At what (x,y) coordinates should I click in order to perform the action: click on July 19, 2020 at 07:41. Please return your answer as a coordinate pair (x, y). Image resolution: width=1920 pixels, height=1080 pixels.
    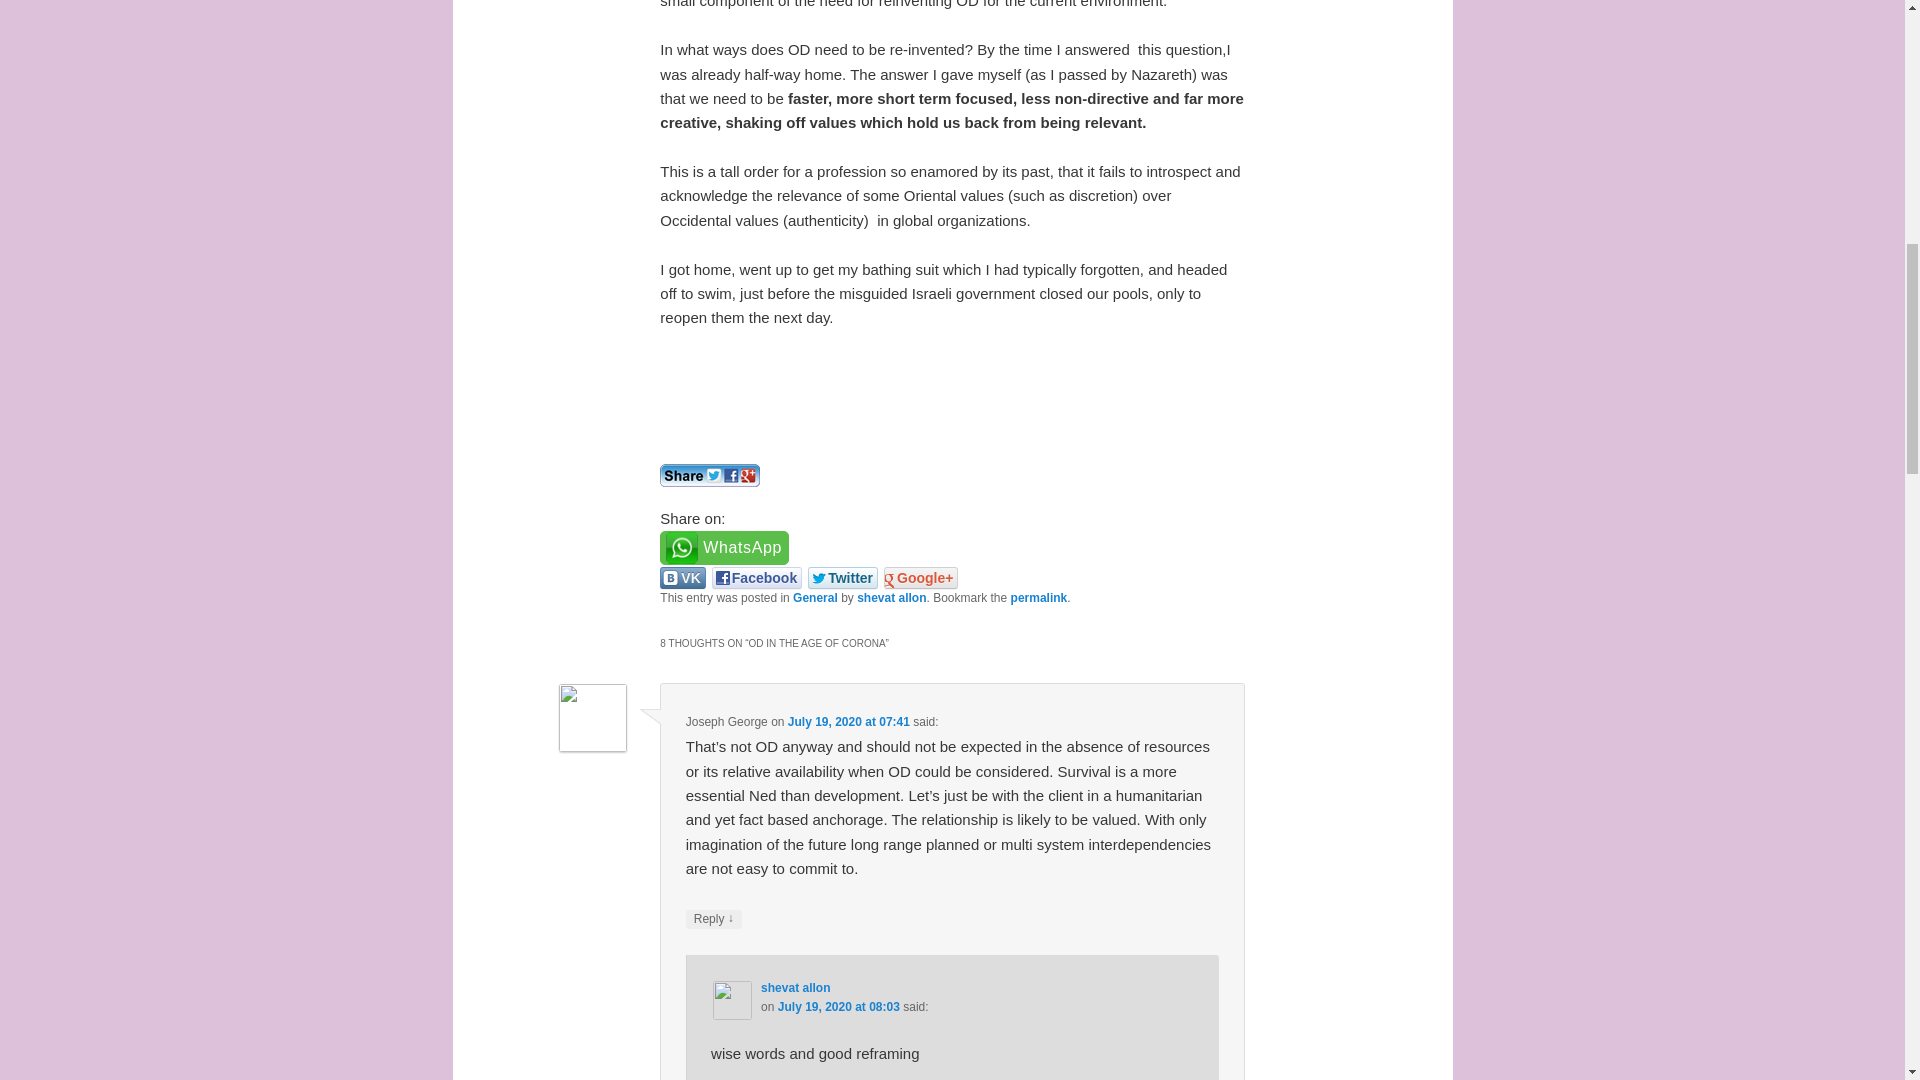
    Looking at the image, I should click on (848, 722).